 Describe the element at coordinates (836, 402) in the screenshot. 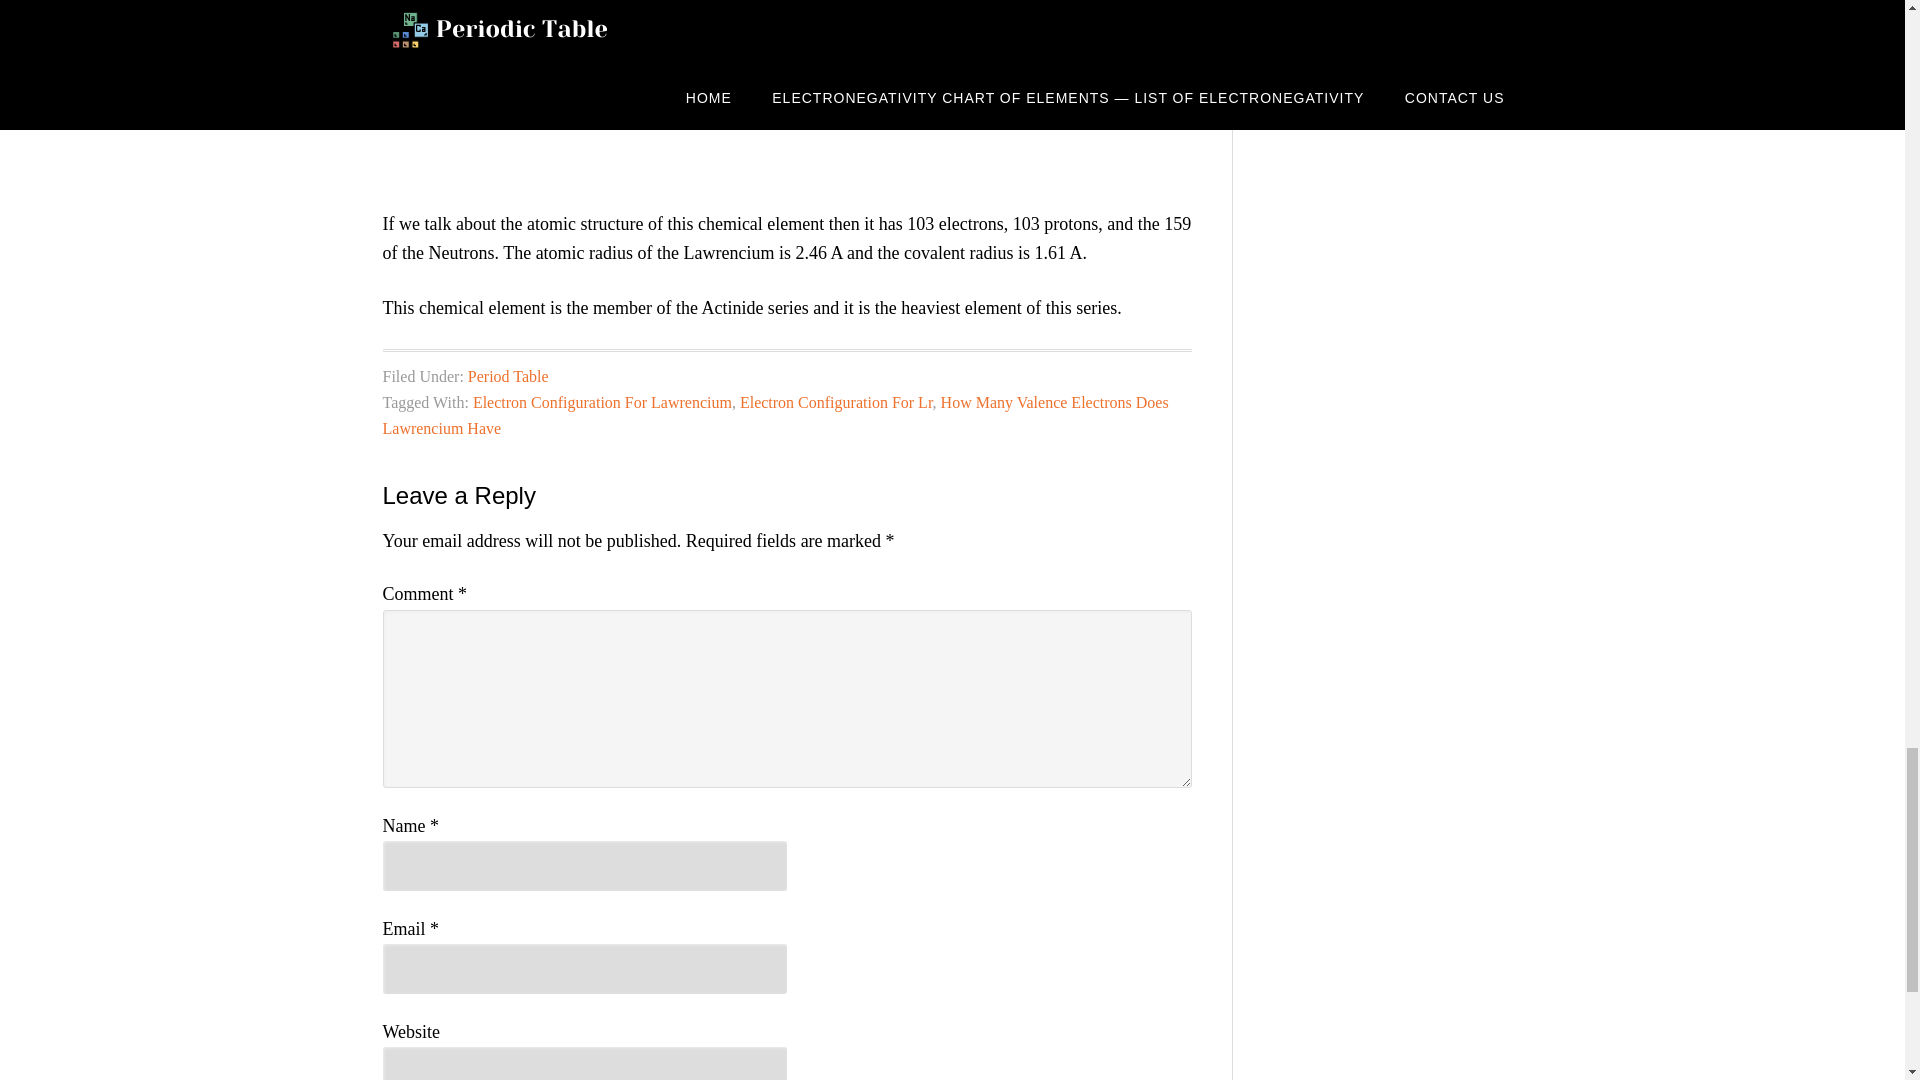

I see `Electron Configuration For Lr` at that location.